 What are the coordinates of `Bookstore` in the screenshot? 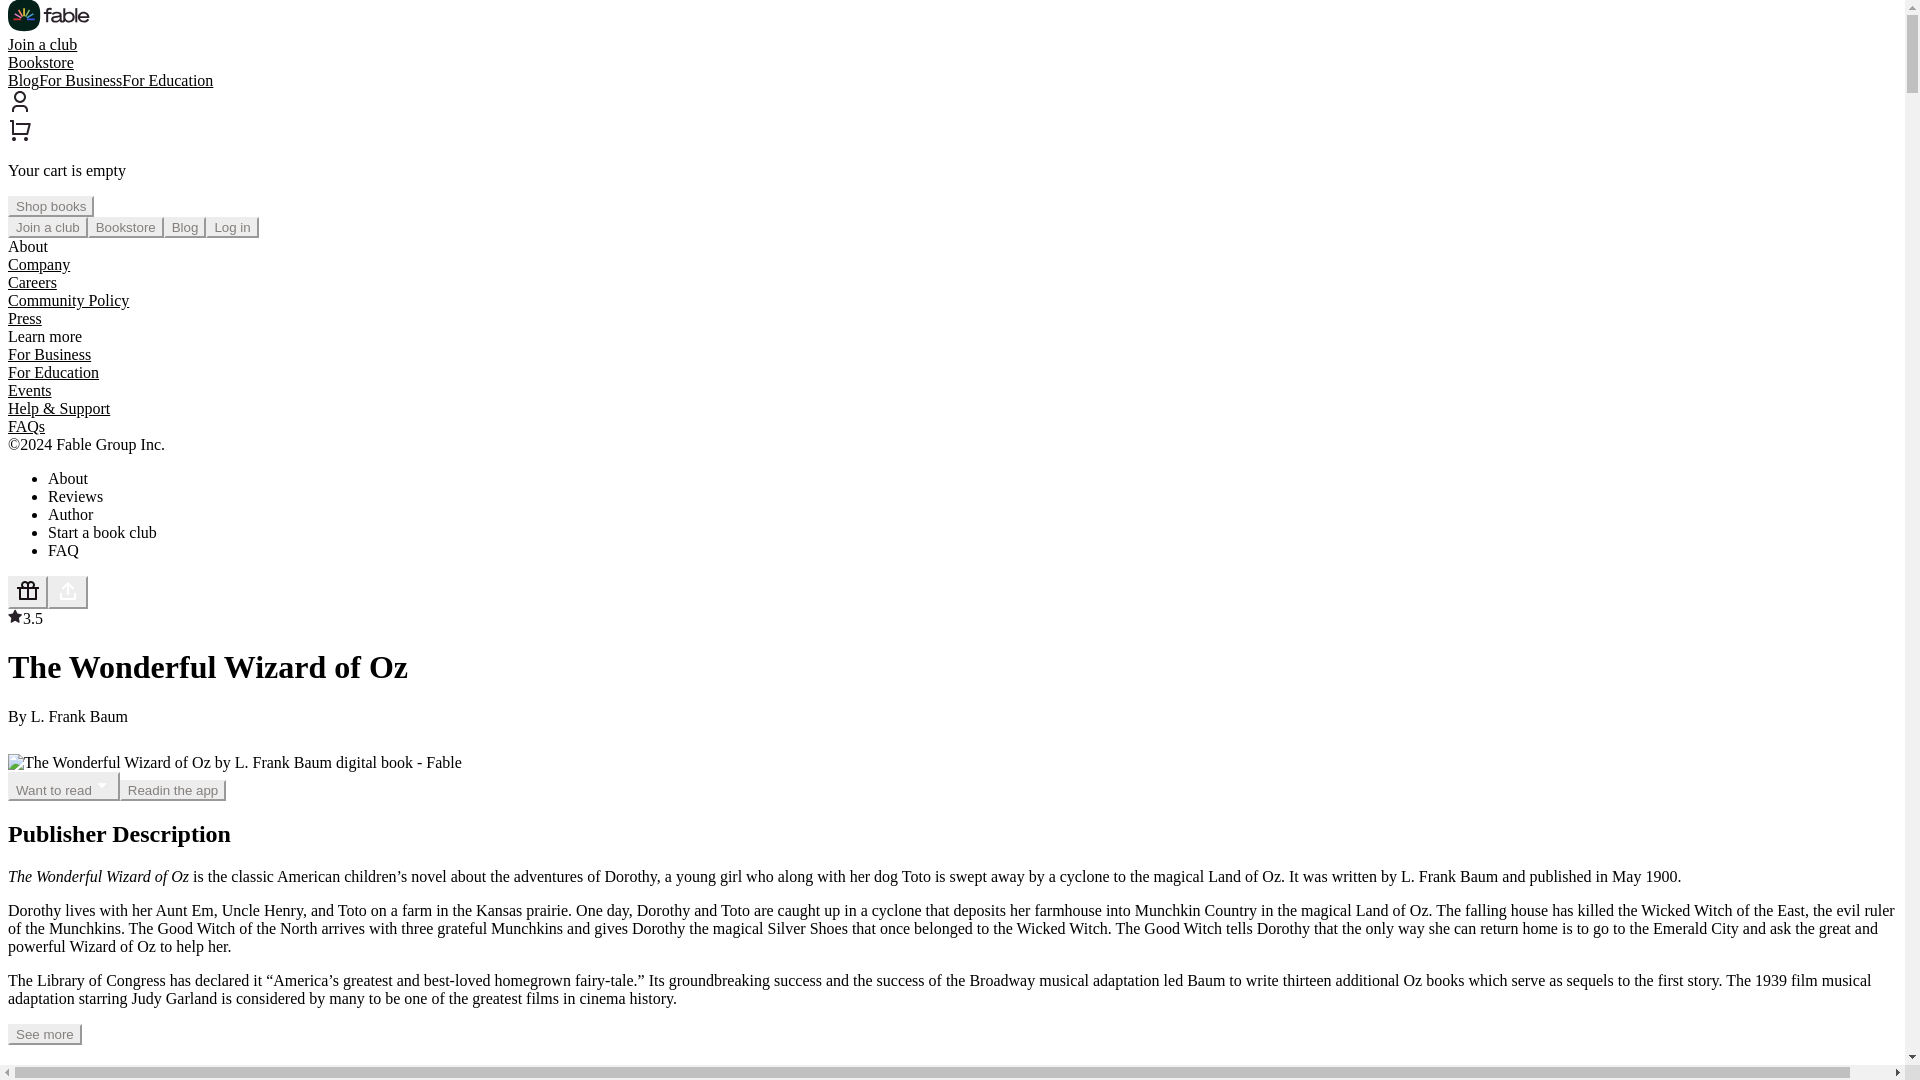 It's located at (40, 62).